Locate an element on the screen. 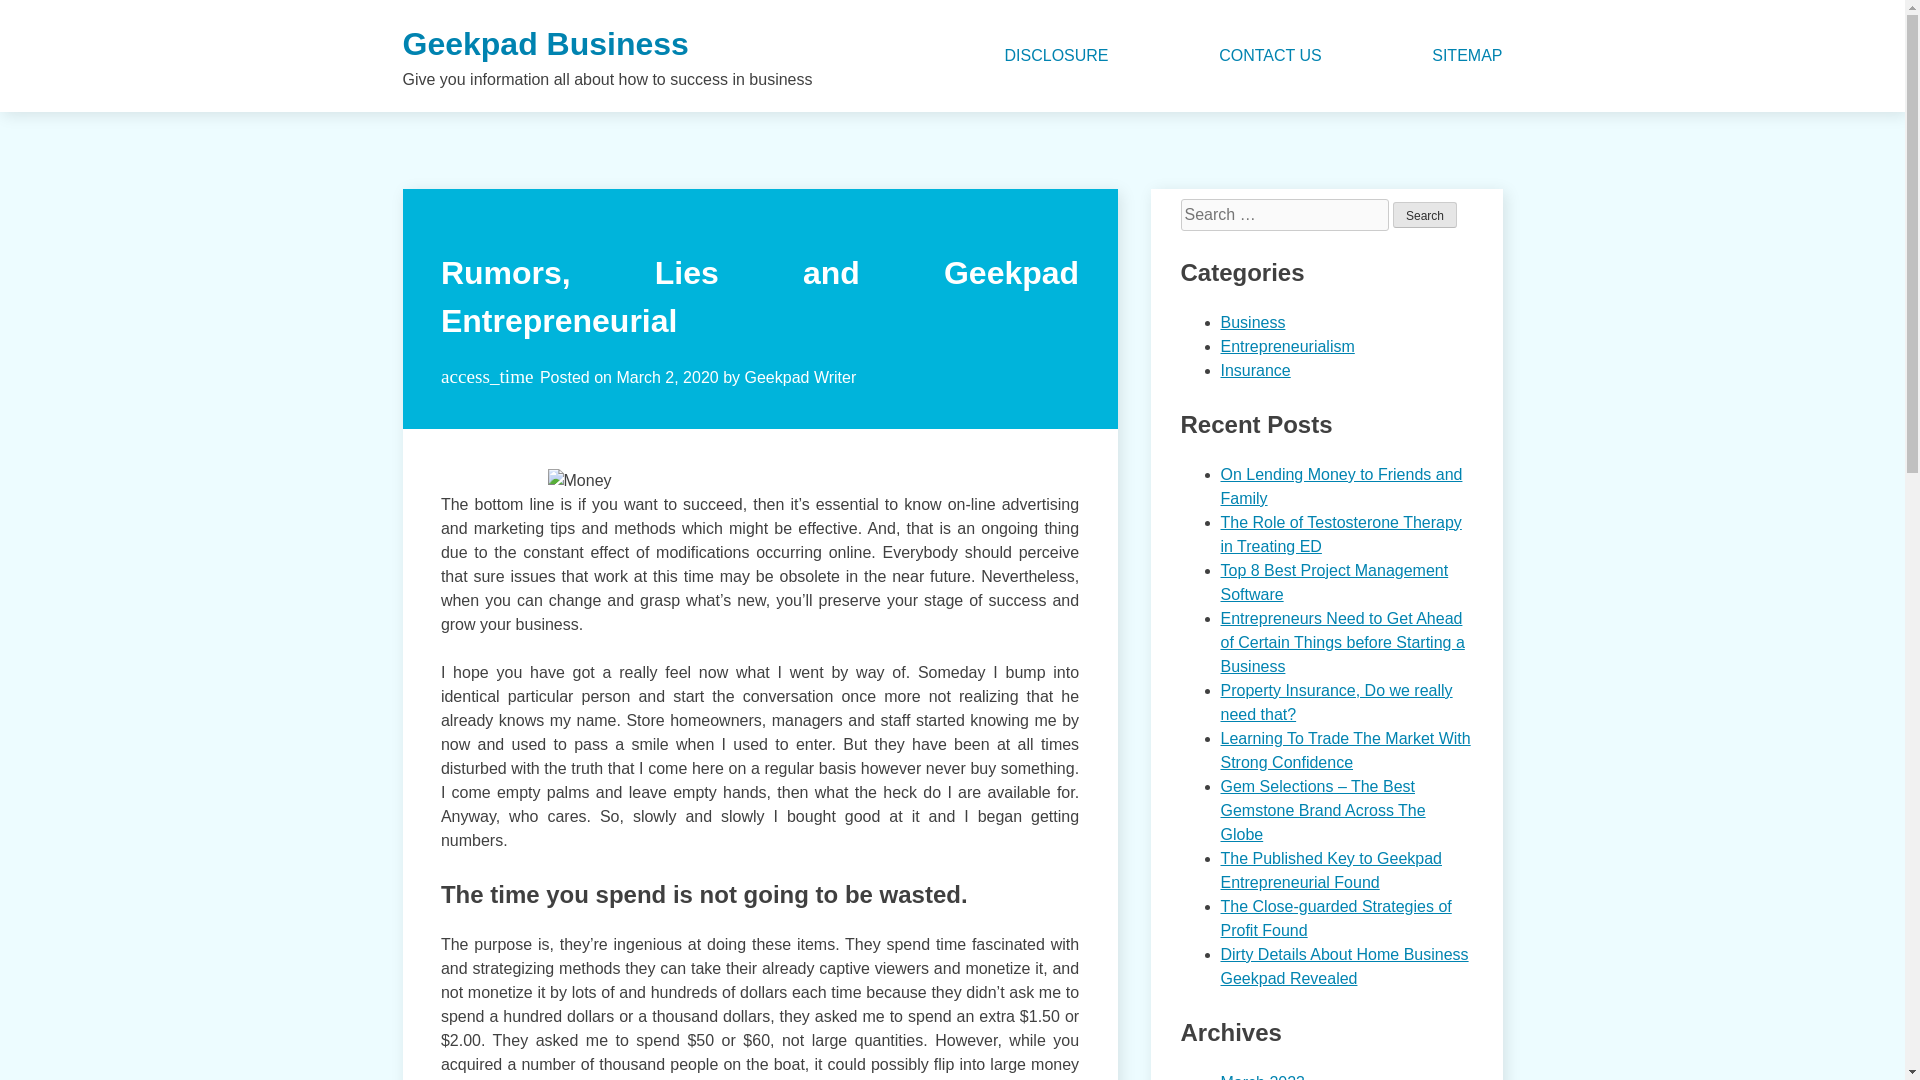  Property Insurance, Do we really need that? is located at coordinates (1335, 702).